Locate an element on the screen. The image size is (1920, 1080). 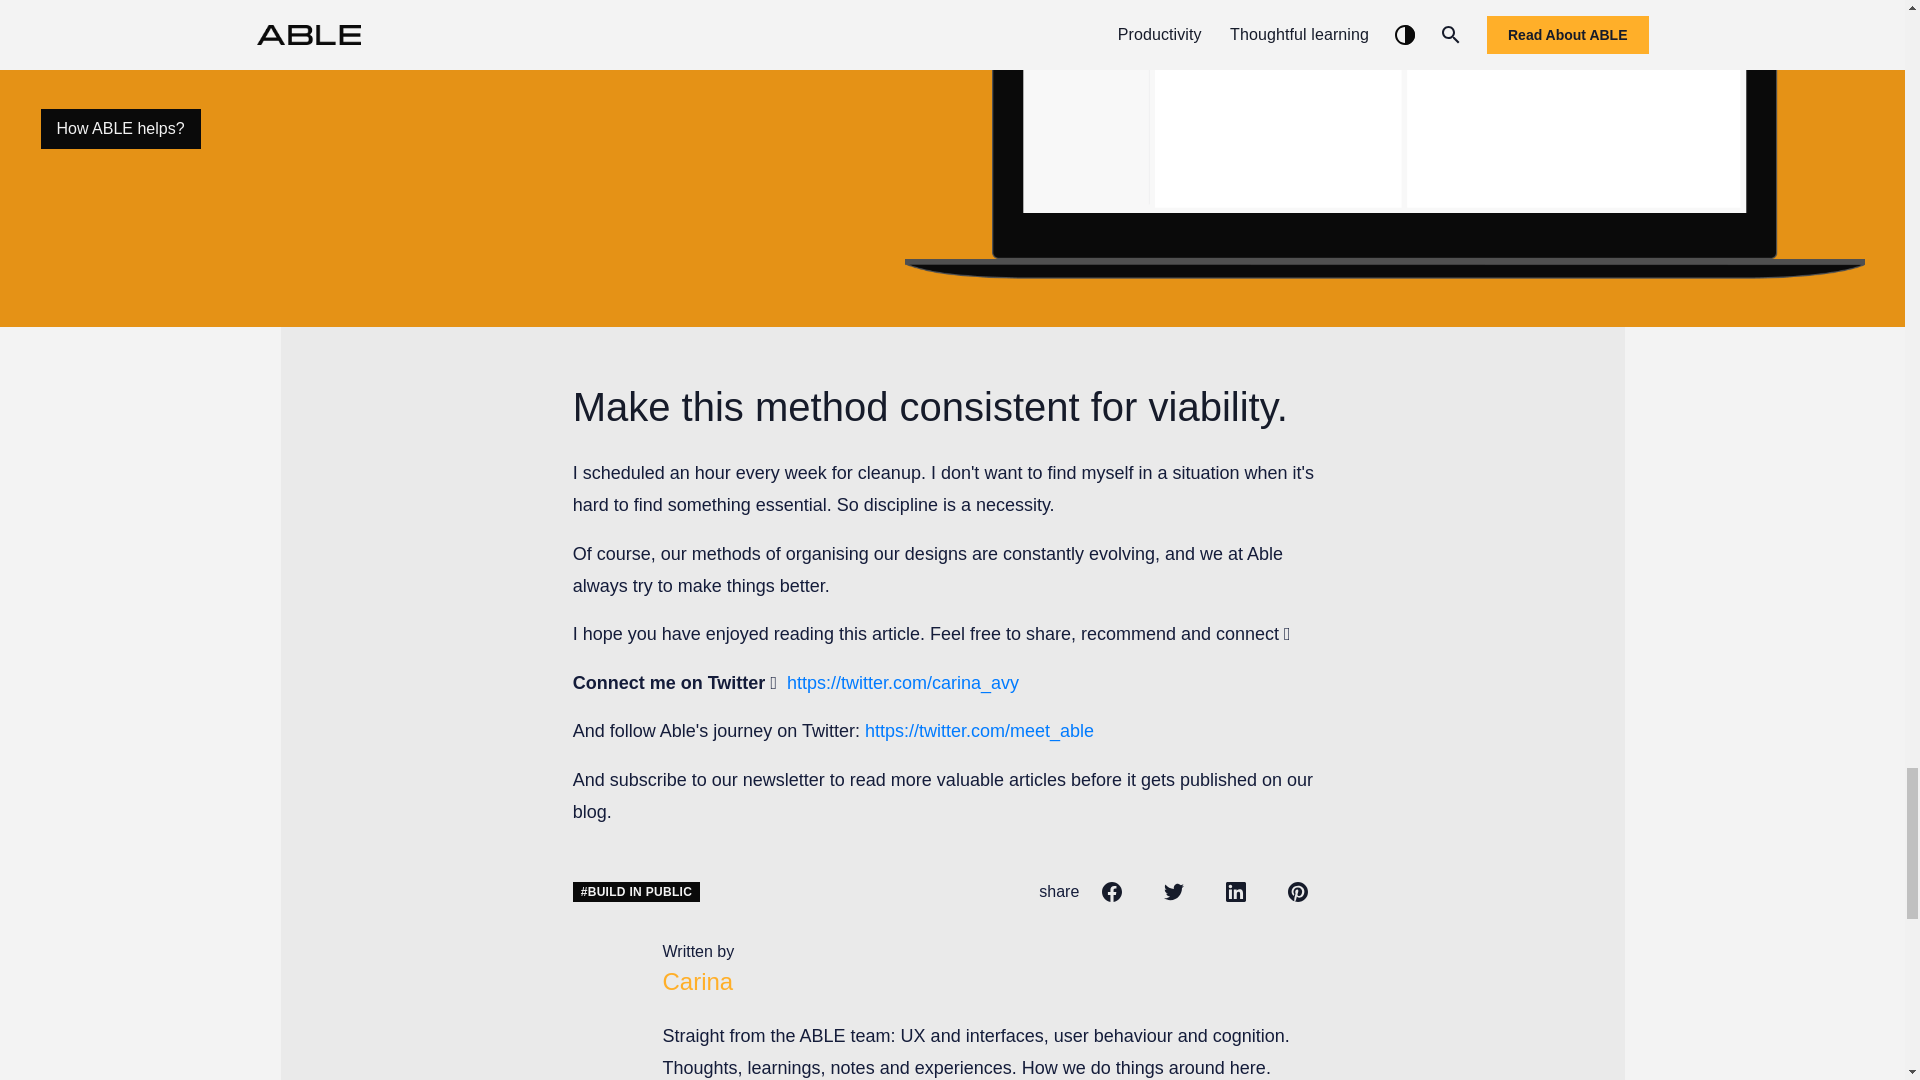
Carina is located at coordinates (698, 980).